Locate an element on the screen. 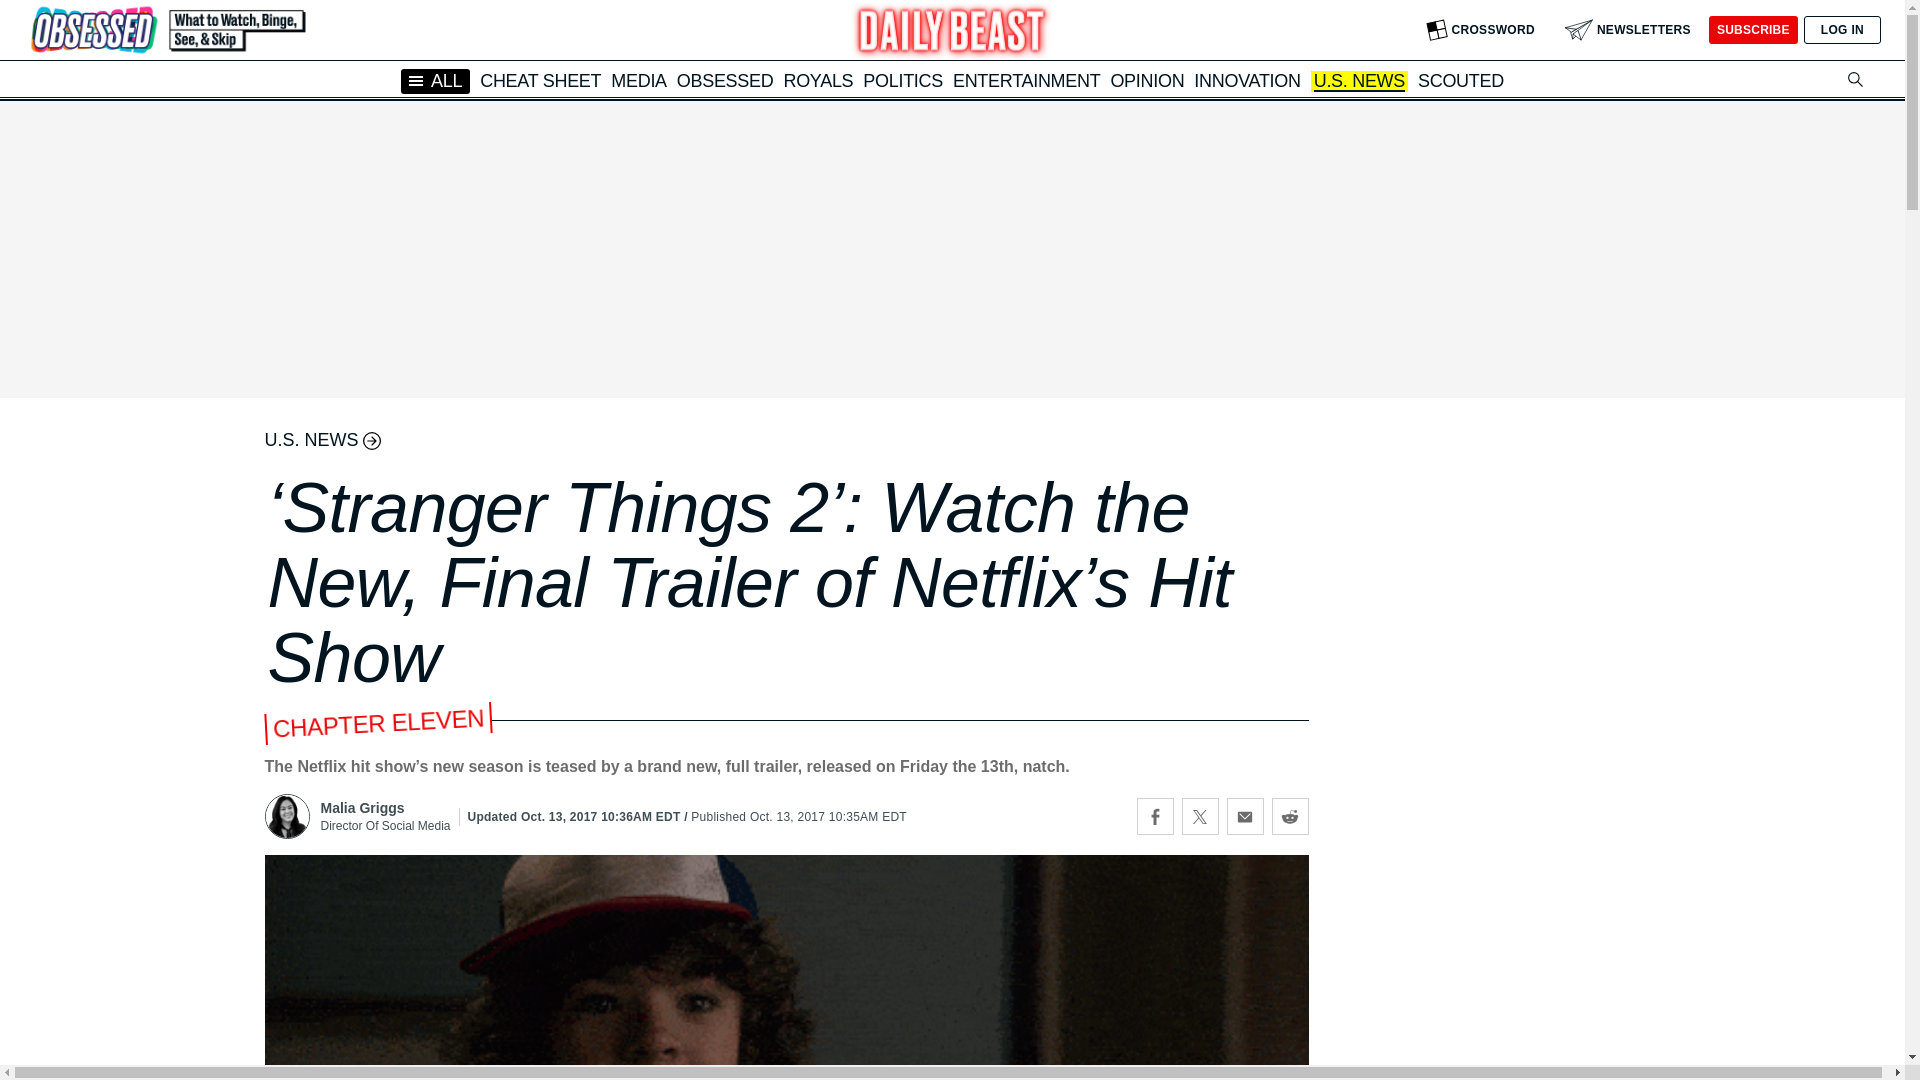 Image resolution: width=1920 pixels, height=1080 pixels. INNOVATION is located at coordinates (1246, 80).